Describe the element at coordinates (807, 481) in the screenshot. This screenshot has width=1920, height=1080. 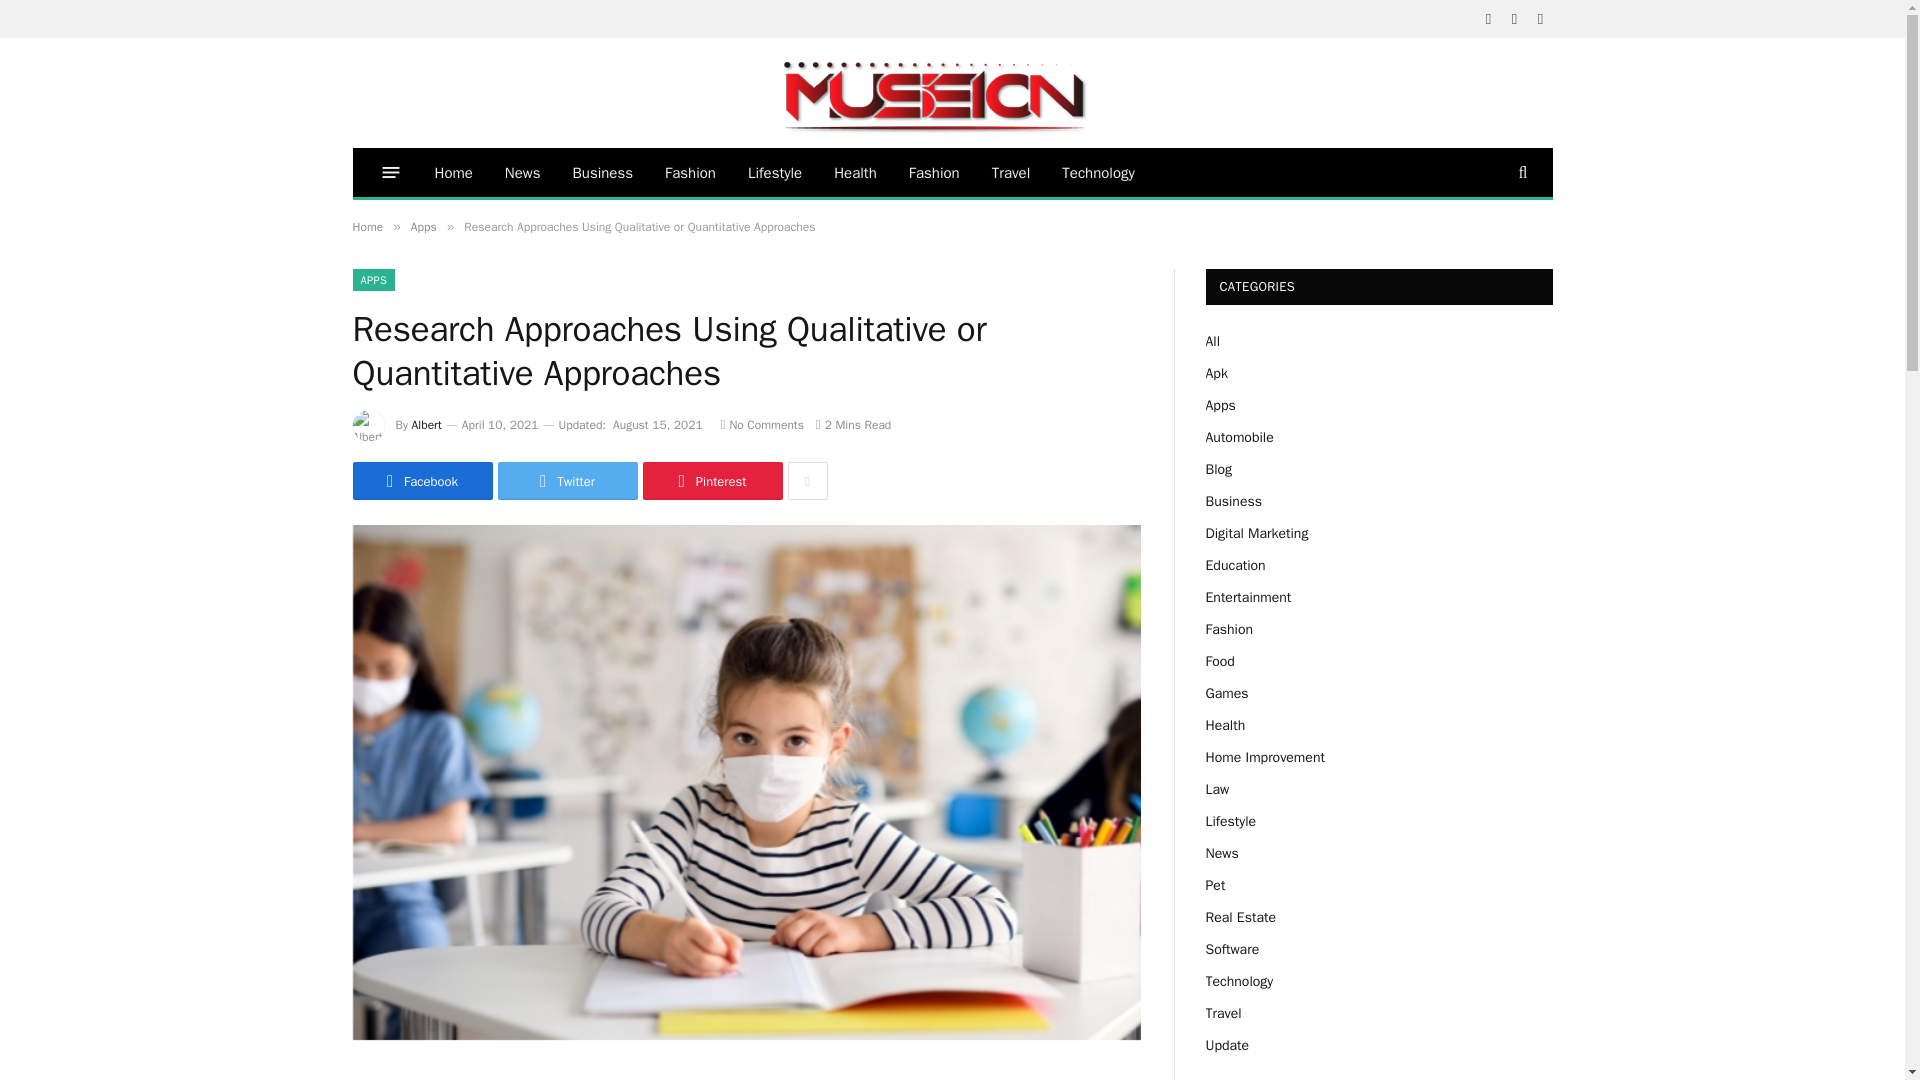
I see `Show More Social Sharing` at that location.